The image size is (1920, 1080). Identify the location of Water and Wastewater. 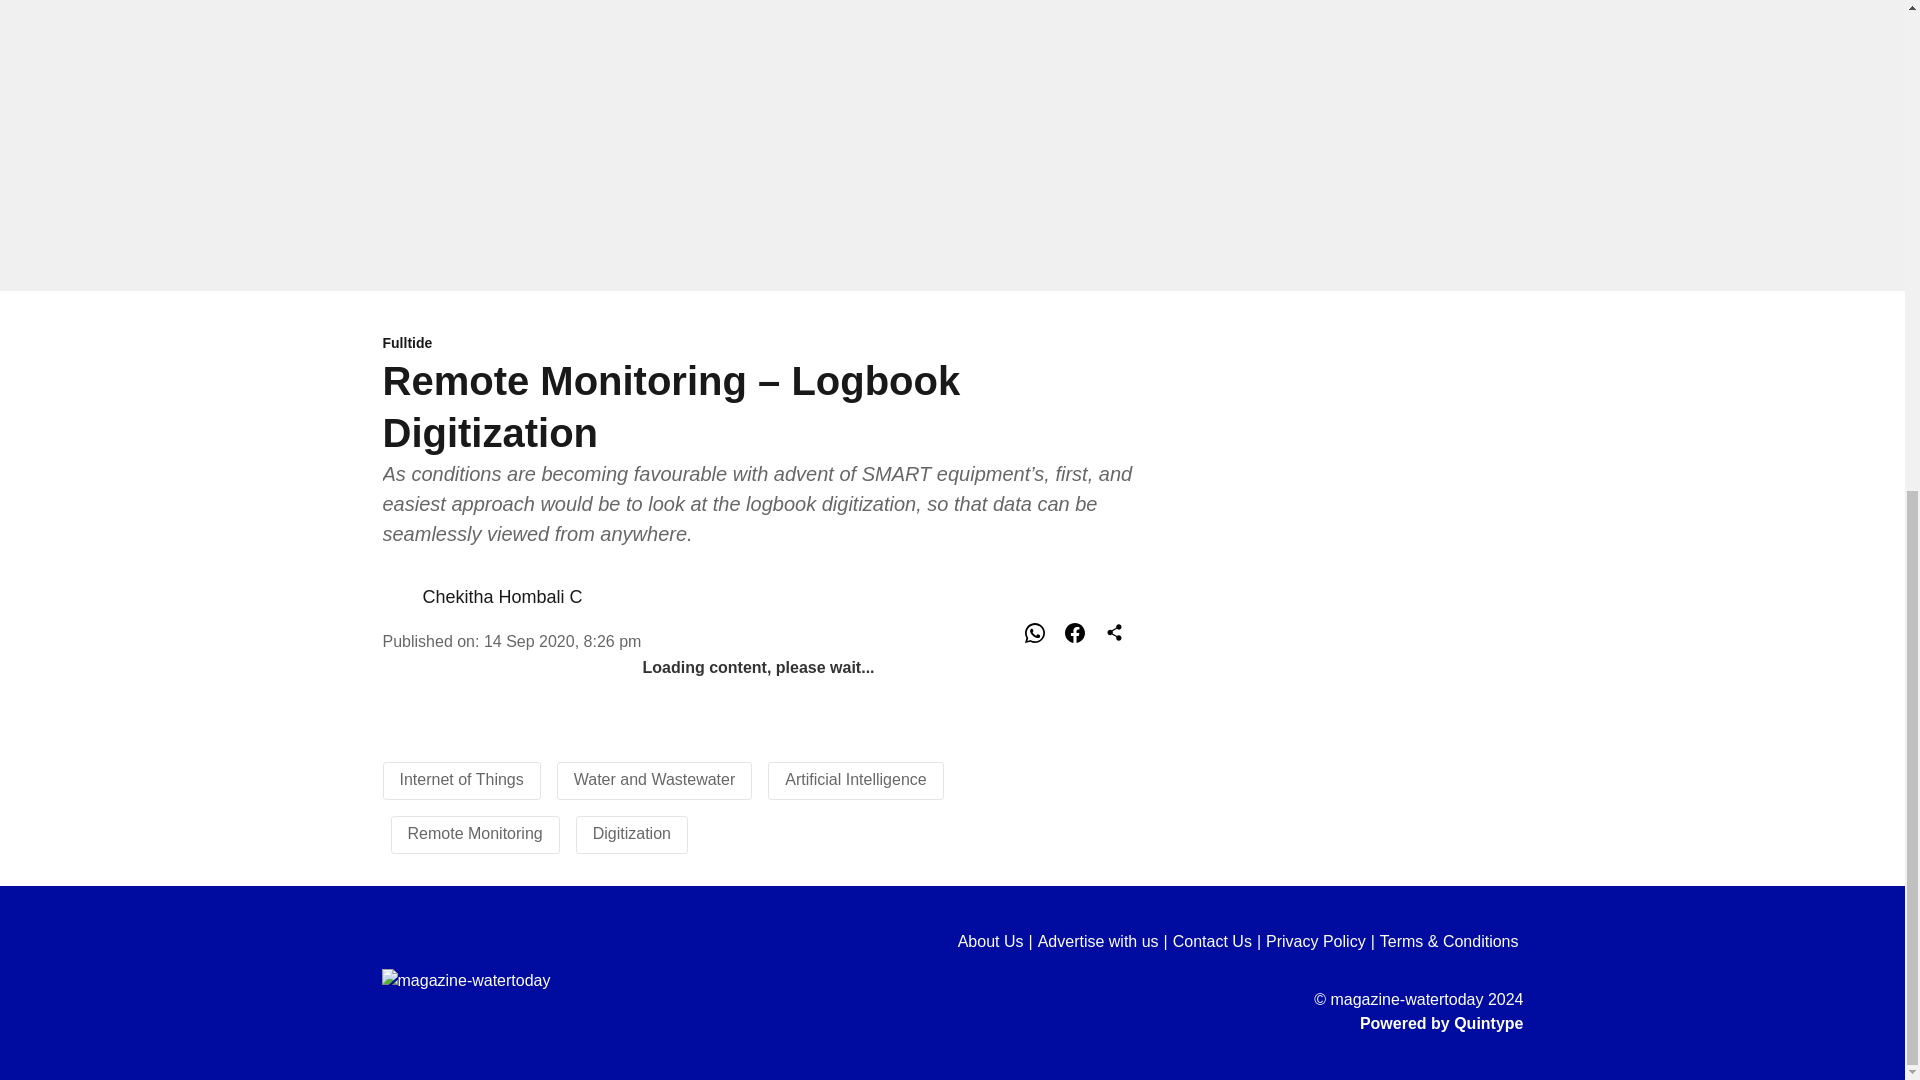
(654, 780).